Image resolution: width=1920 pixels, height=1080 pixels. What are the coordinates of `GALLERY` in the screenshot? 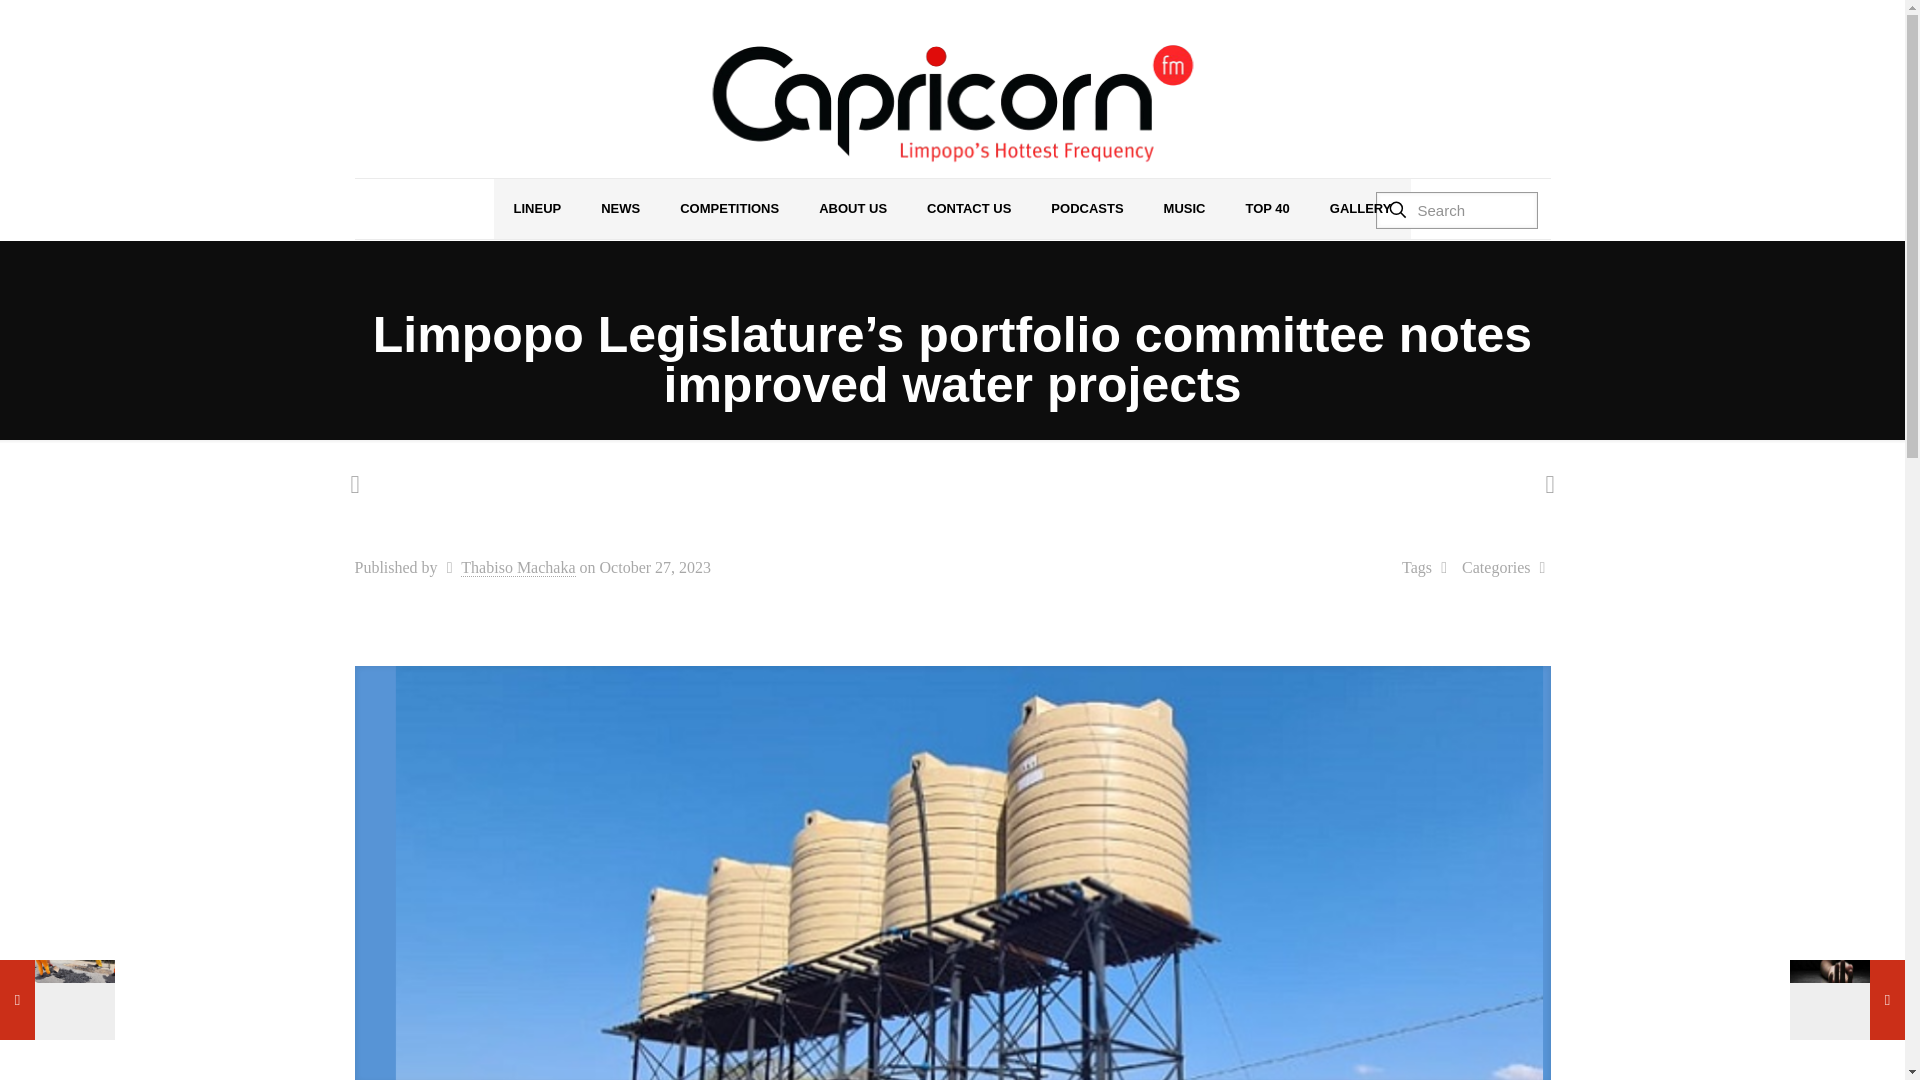 It's located at (1360, 208).